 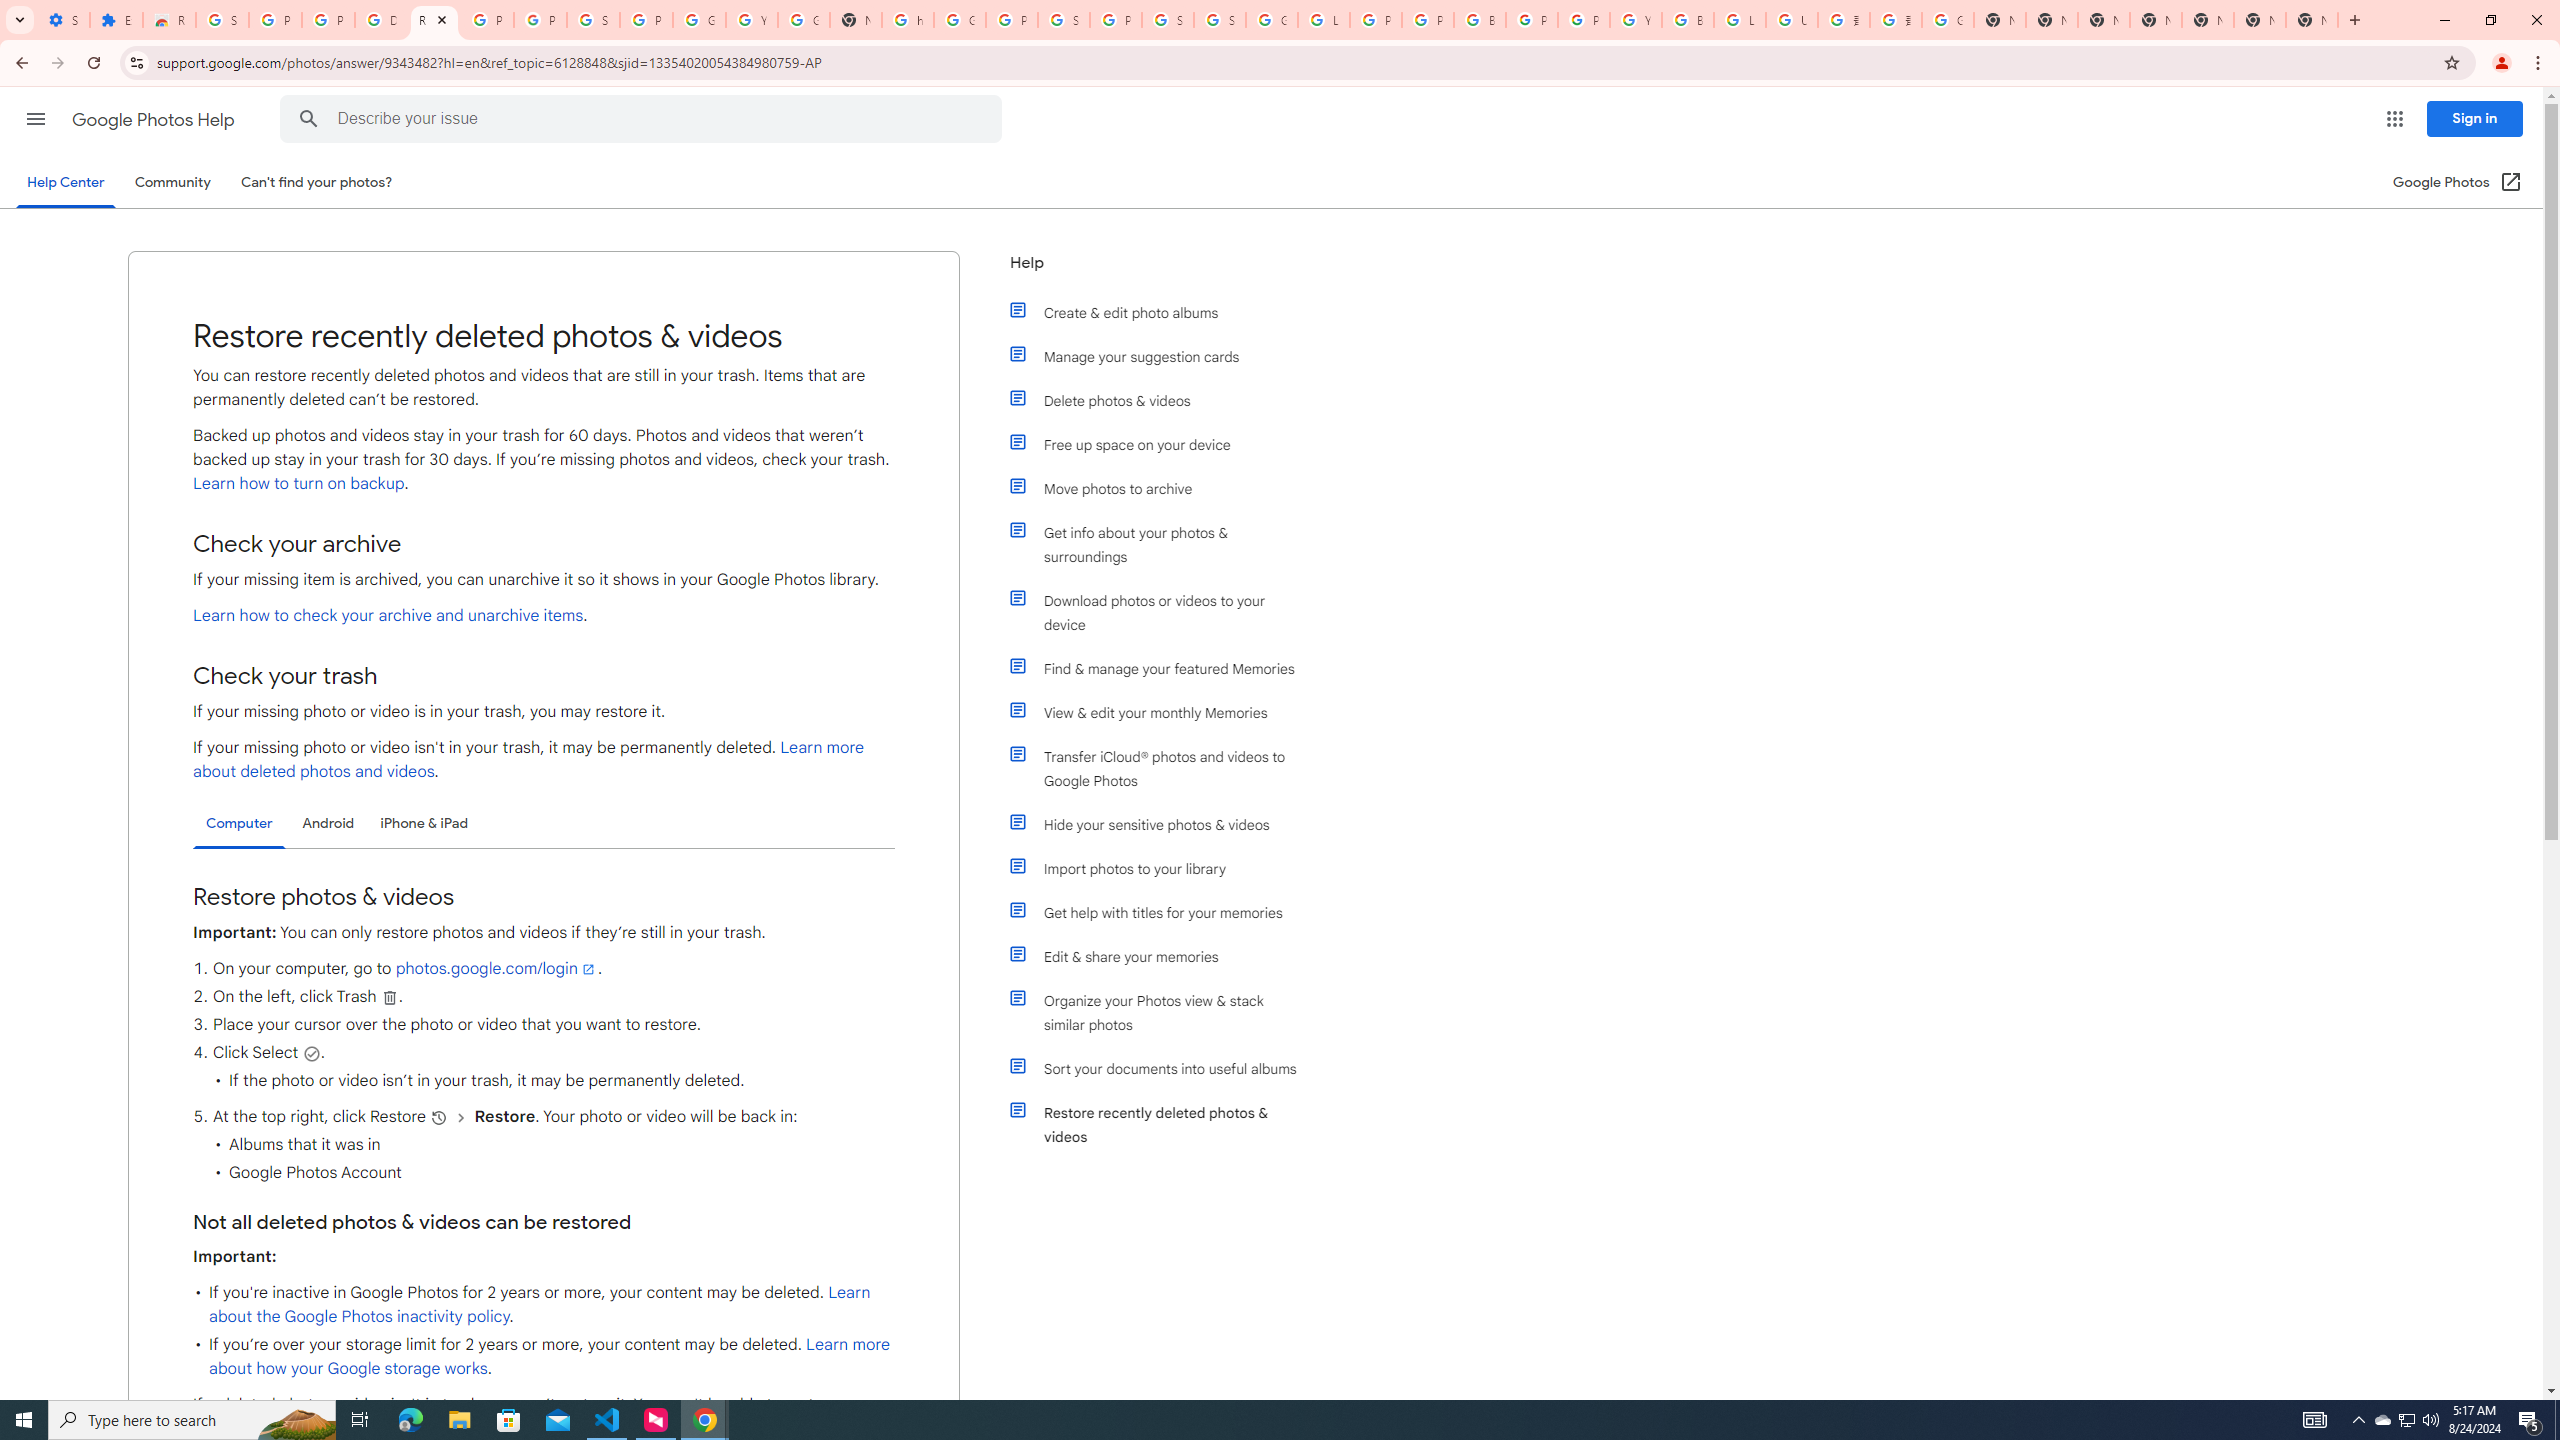 What do you see at coordinates (222, 20) in the screenshot?
I see `Sign in - Google Accounts` at bounding box center [222, 20].